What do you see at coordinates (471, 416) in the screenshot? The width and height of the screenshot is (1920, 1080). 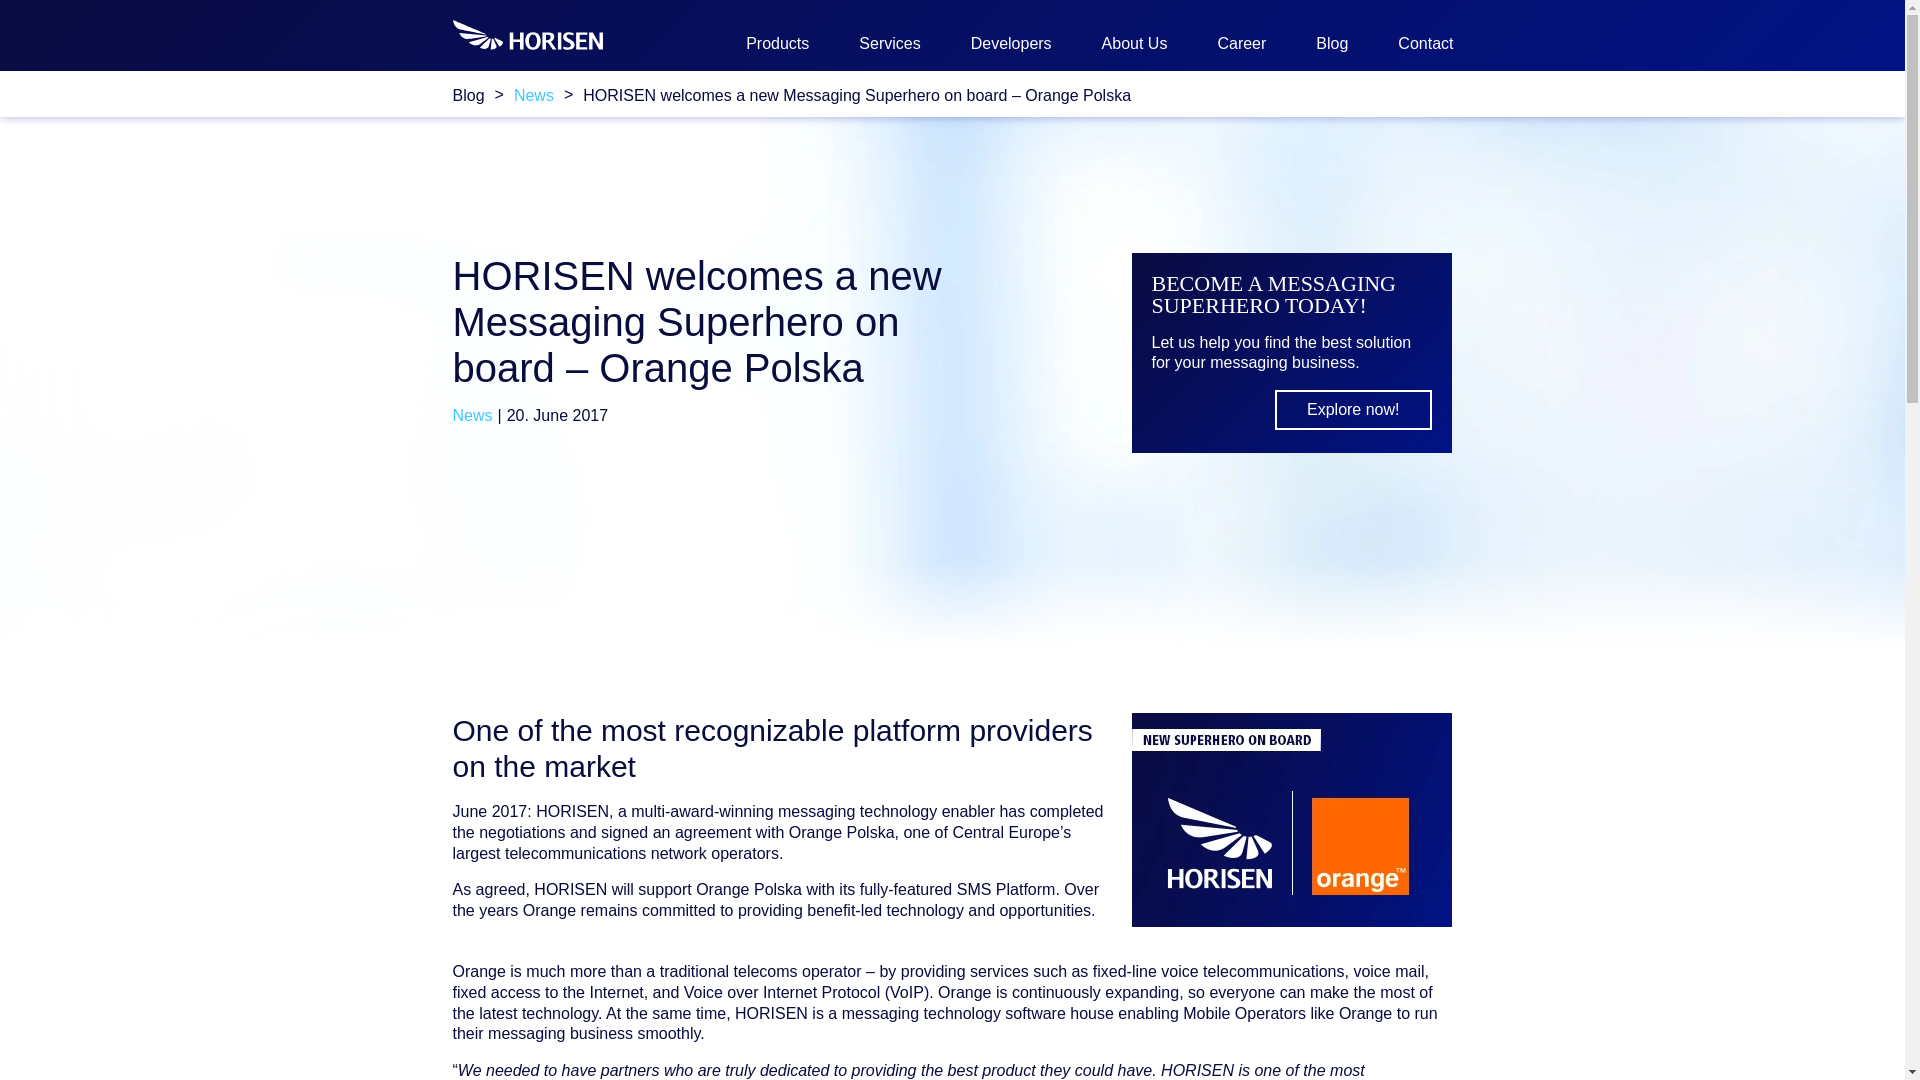 I see `News` at bounding box center [471, 416].